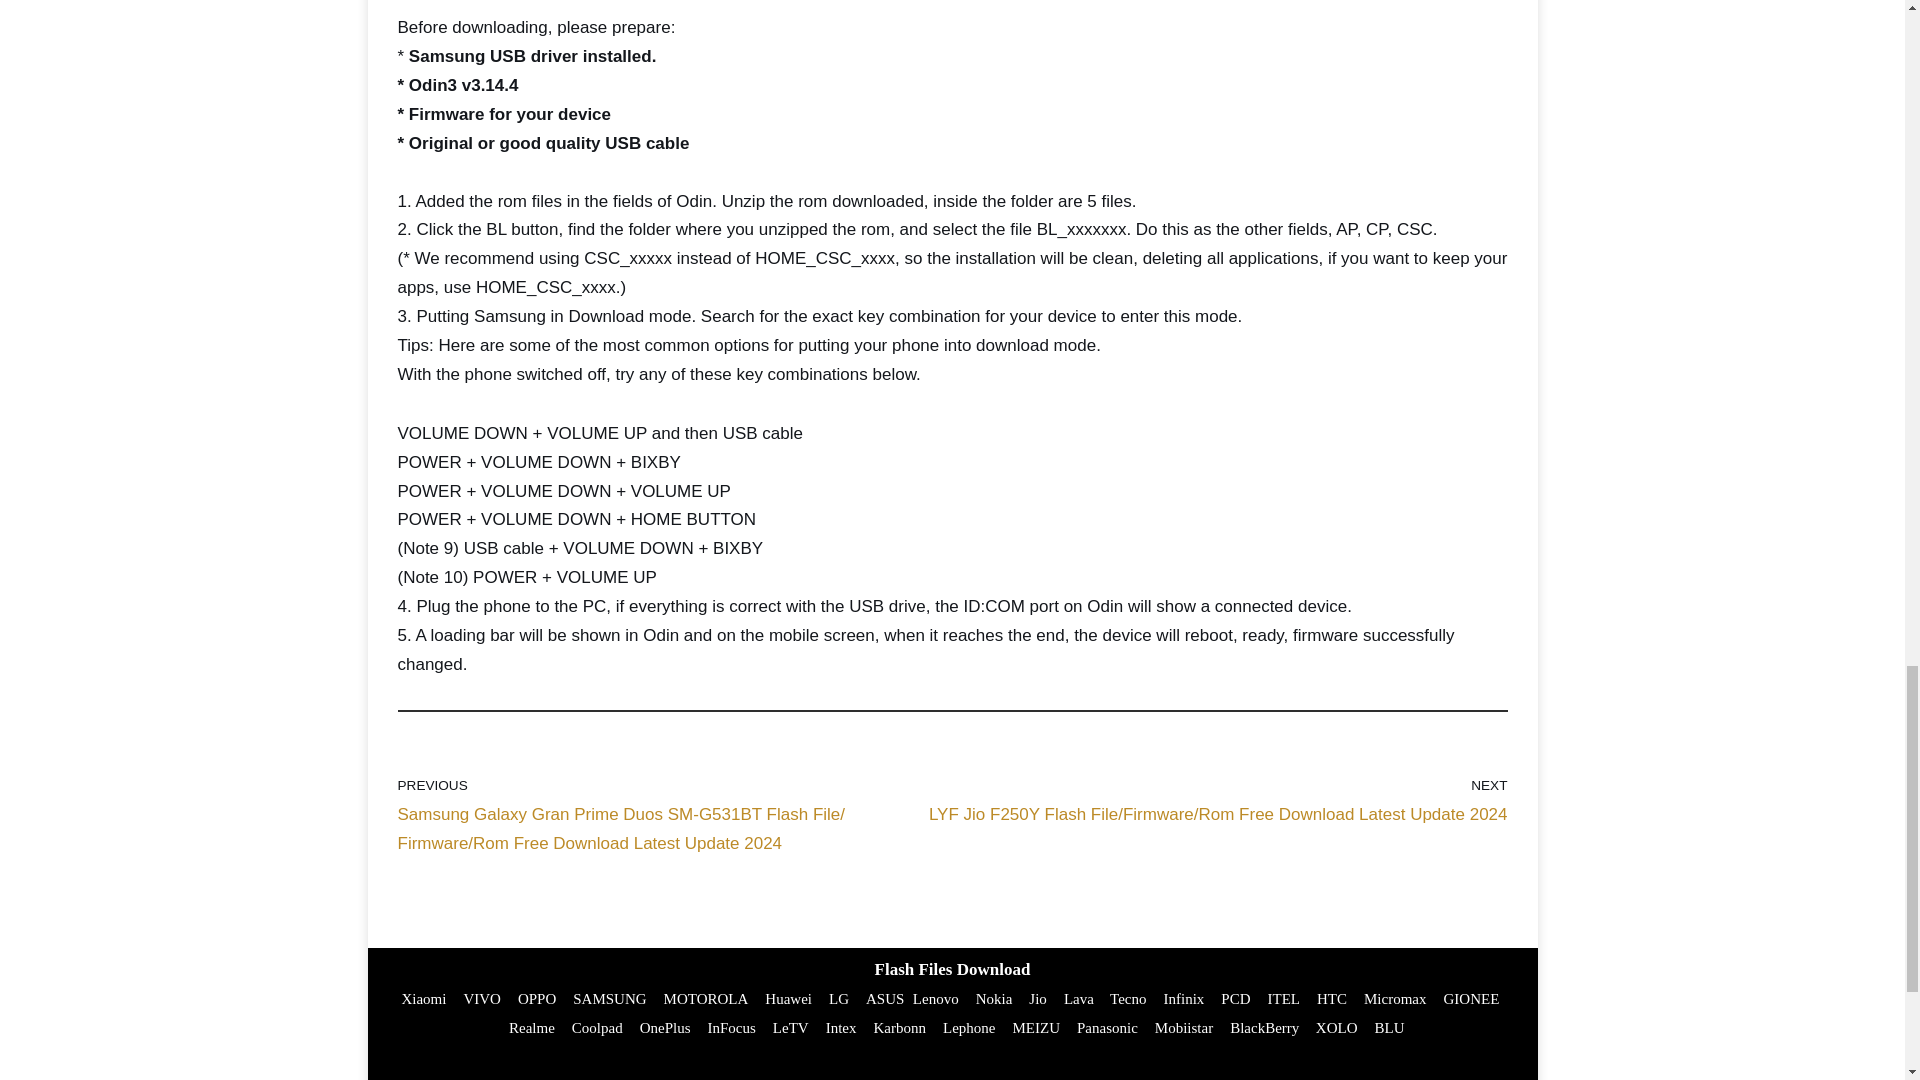 The width and height of the screenshot is (1920, 1080). Describe the element at coordinates (482, 998) in the screenshot. I see `VIVO` at that location.